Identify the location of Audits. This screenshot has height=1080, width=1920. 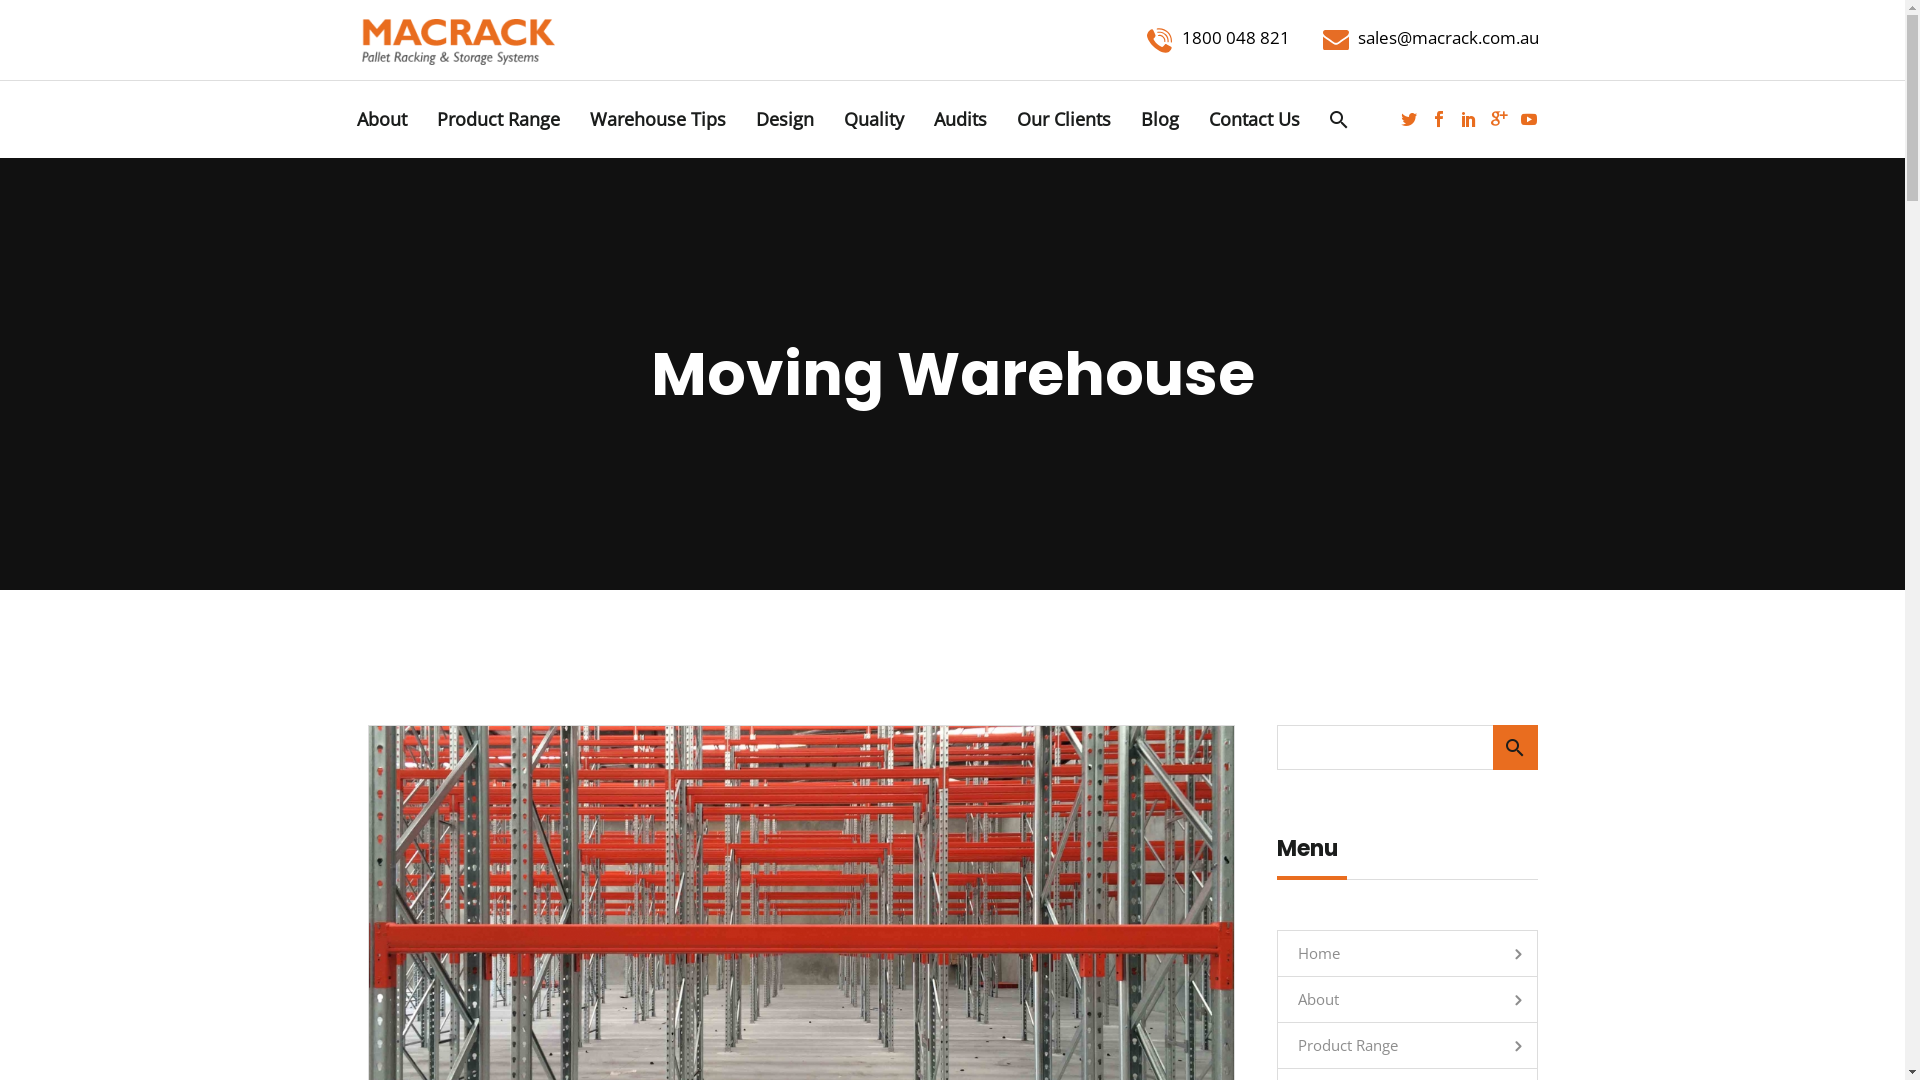
(960, 120).